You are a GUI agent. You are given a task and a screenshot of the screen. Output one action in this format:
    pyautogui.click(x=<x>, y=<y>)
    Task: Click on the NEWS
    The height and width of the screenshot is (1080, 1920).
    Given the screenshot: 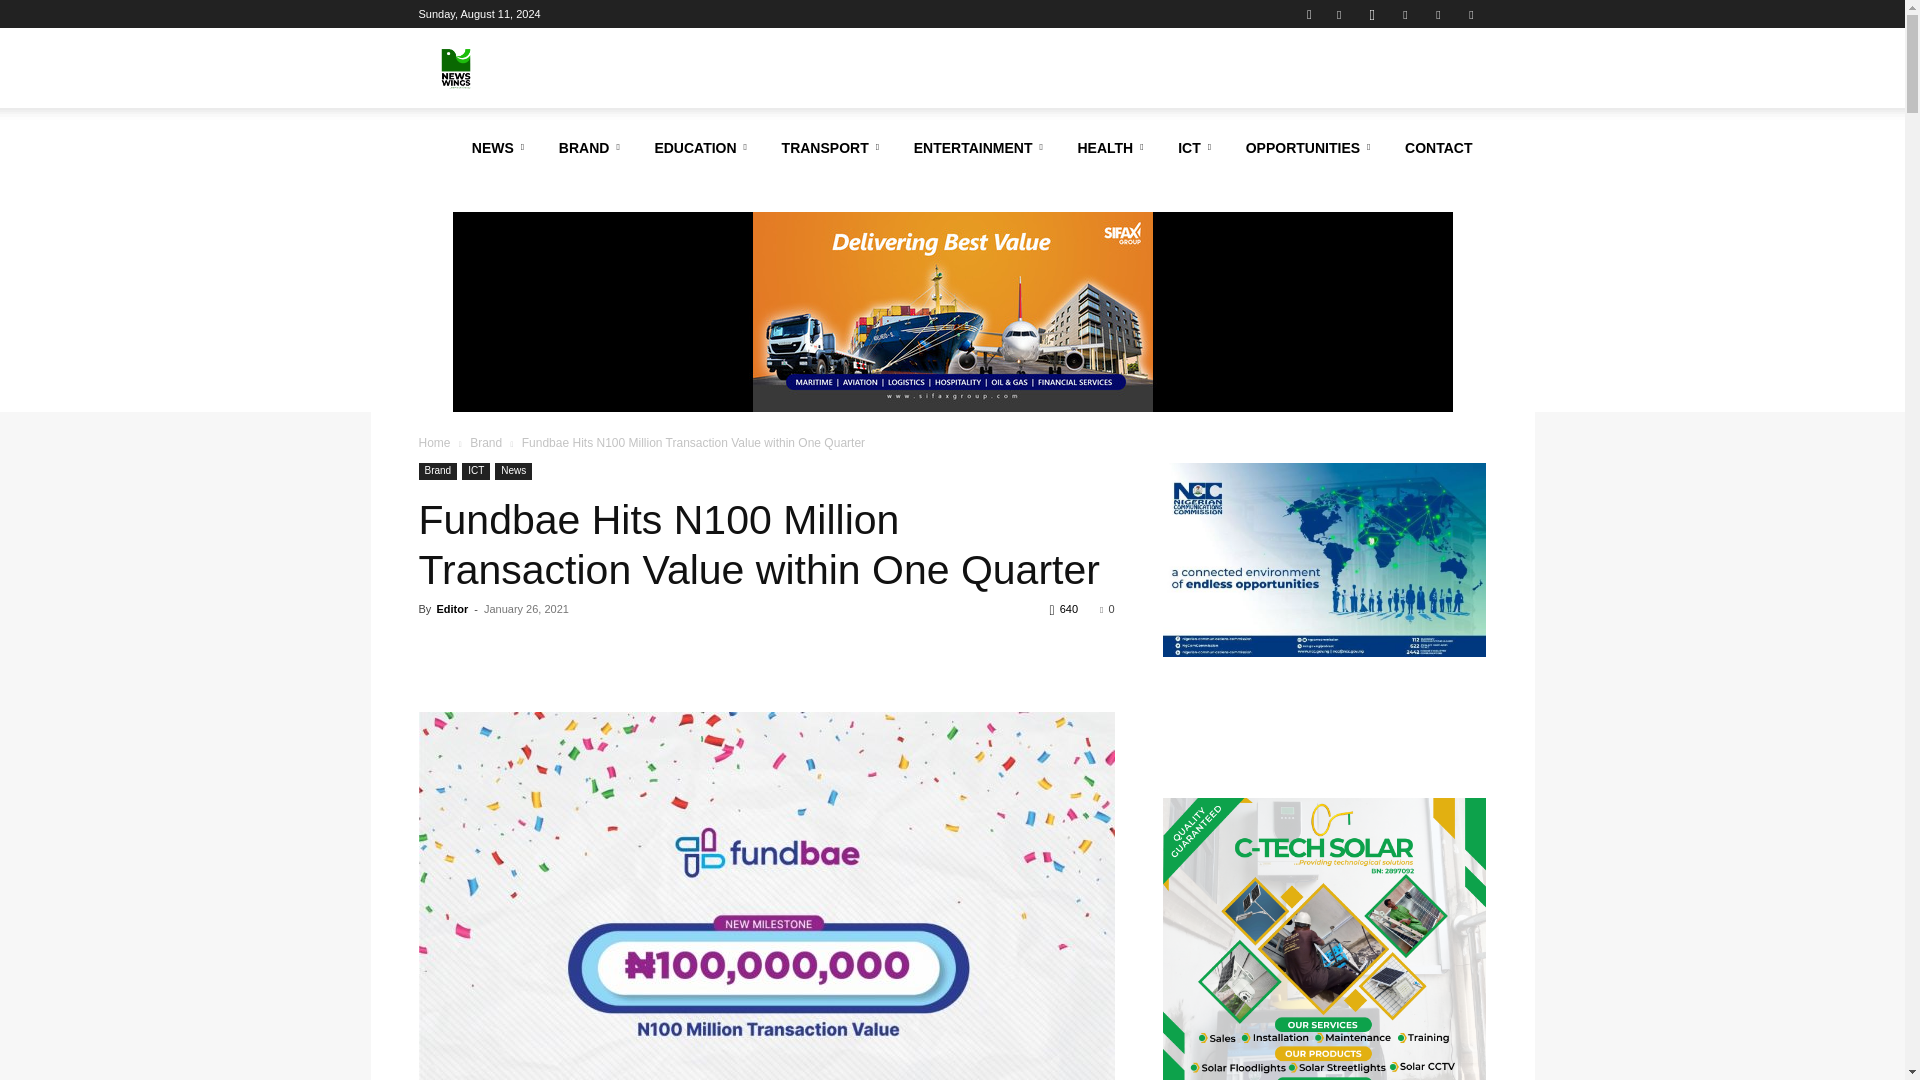 What is the action you would take?
    pyautogui.click(x=502, y=148)
    